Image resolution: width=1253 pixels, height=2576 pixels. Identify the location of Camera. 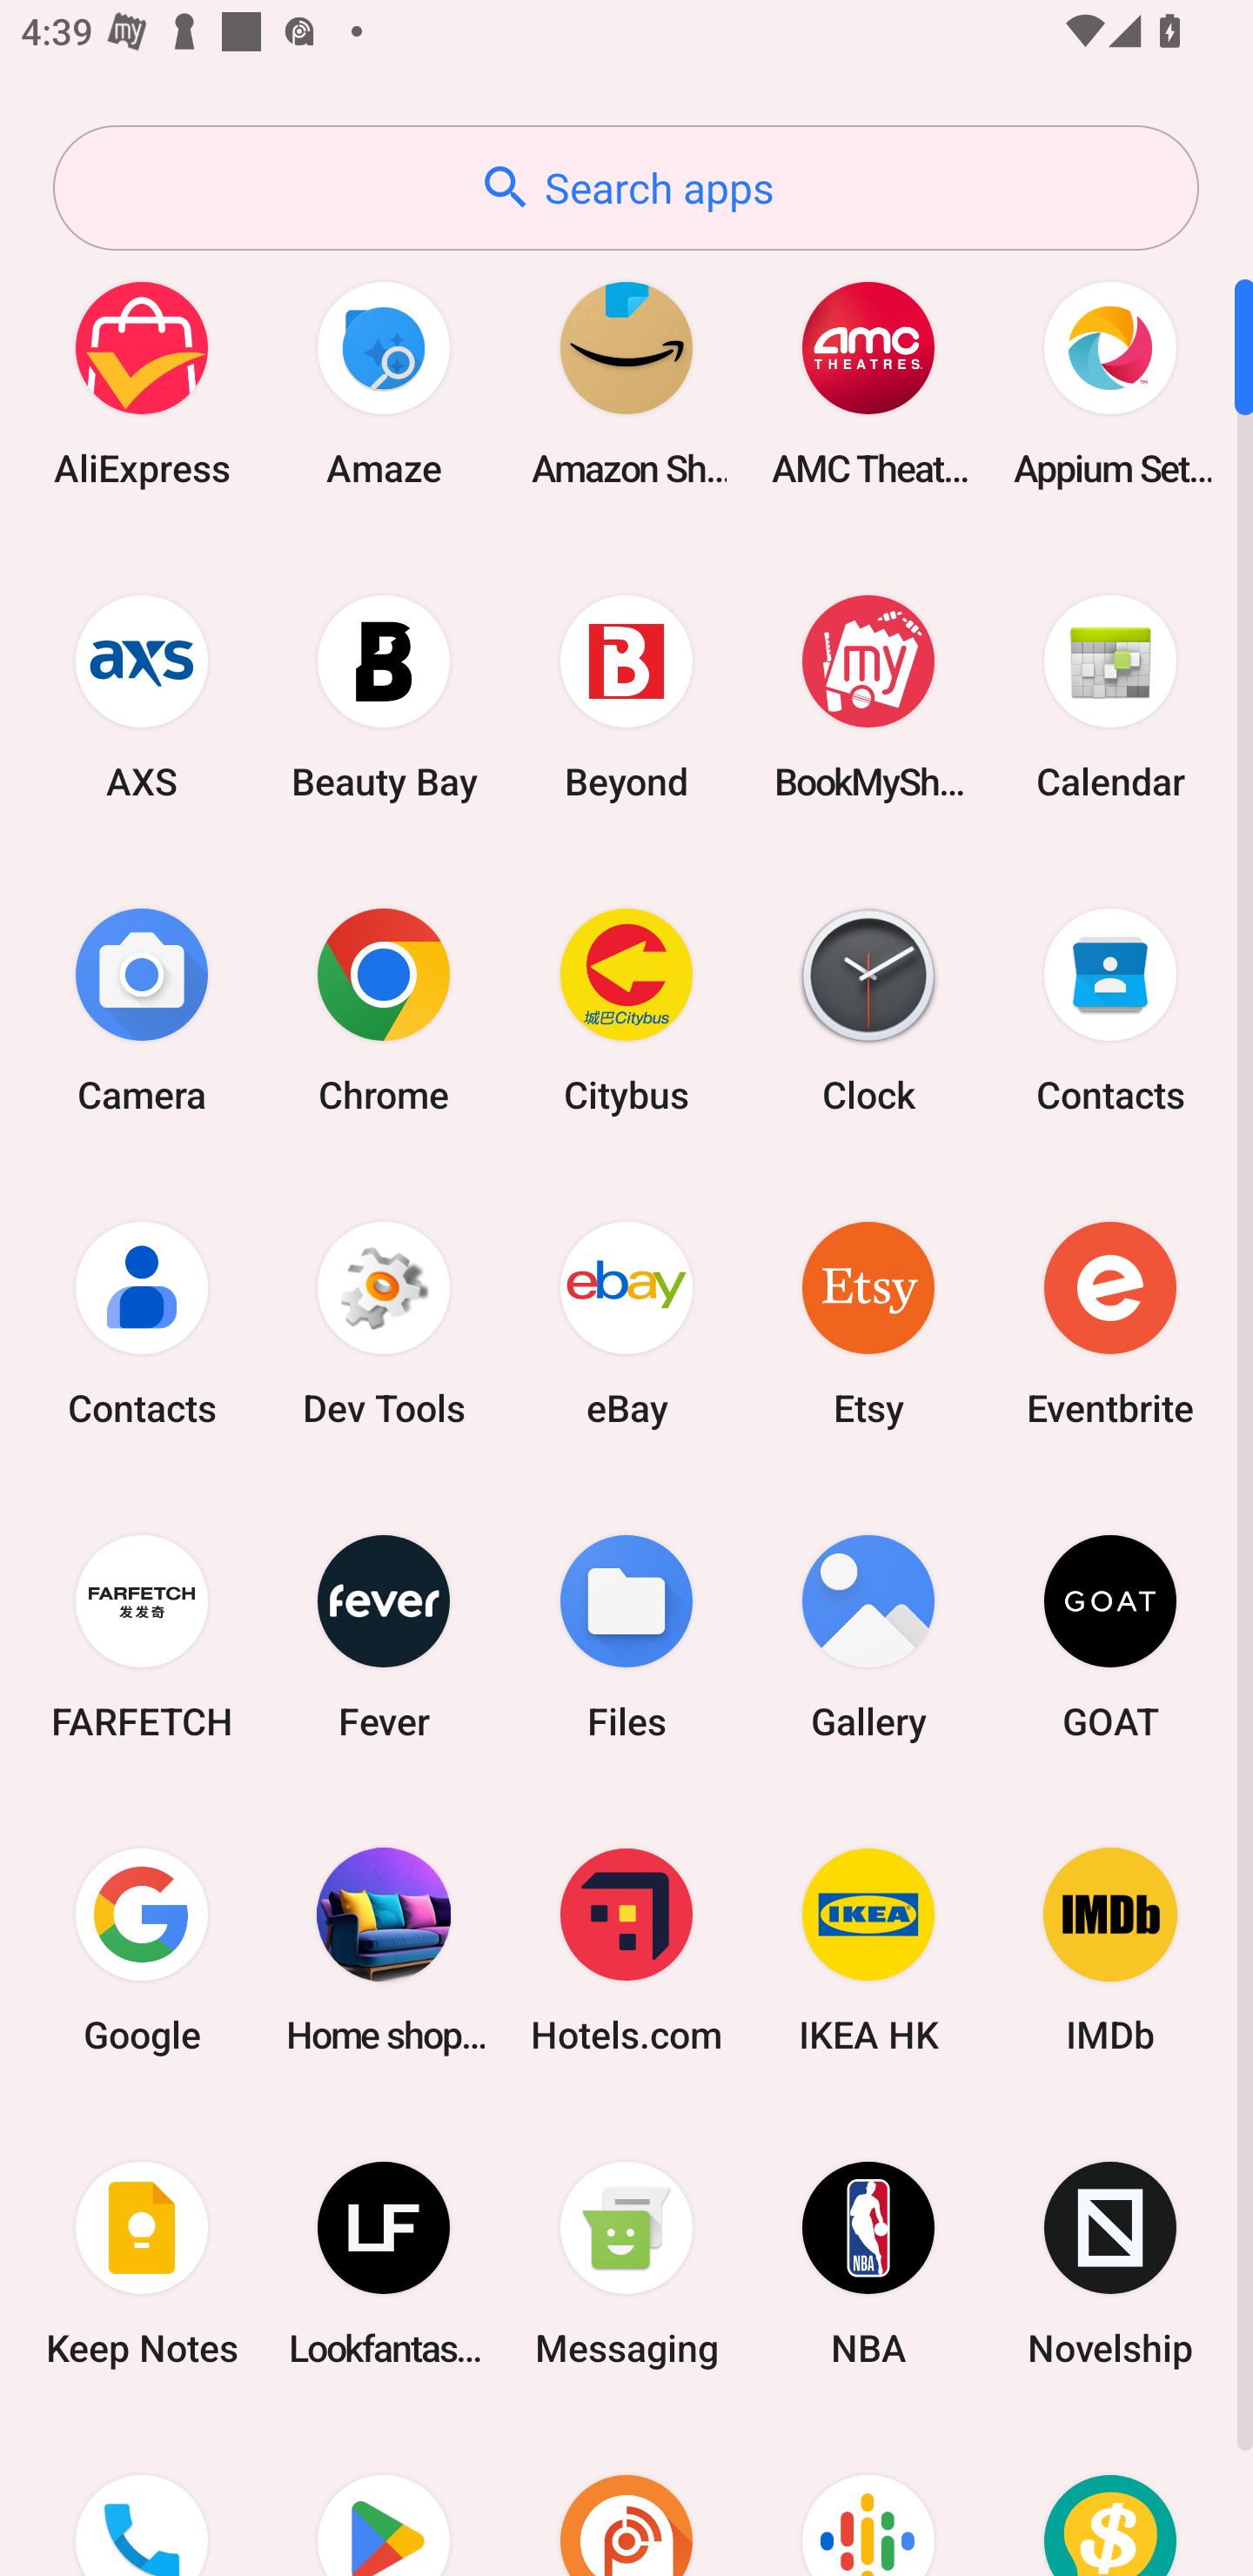
(142, 1010).